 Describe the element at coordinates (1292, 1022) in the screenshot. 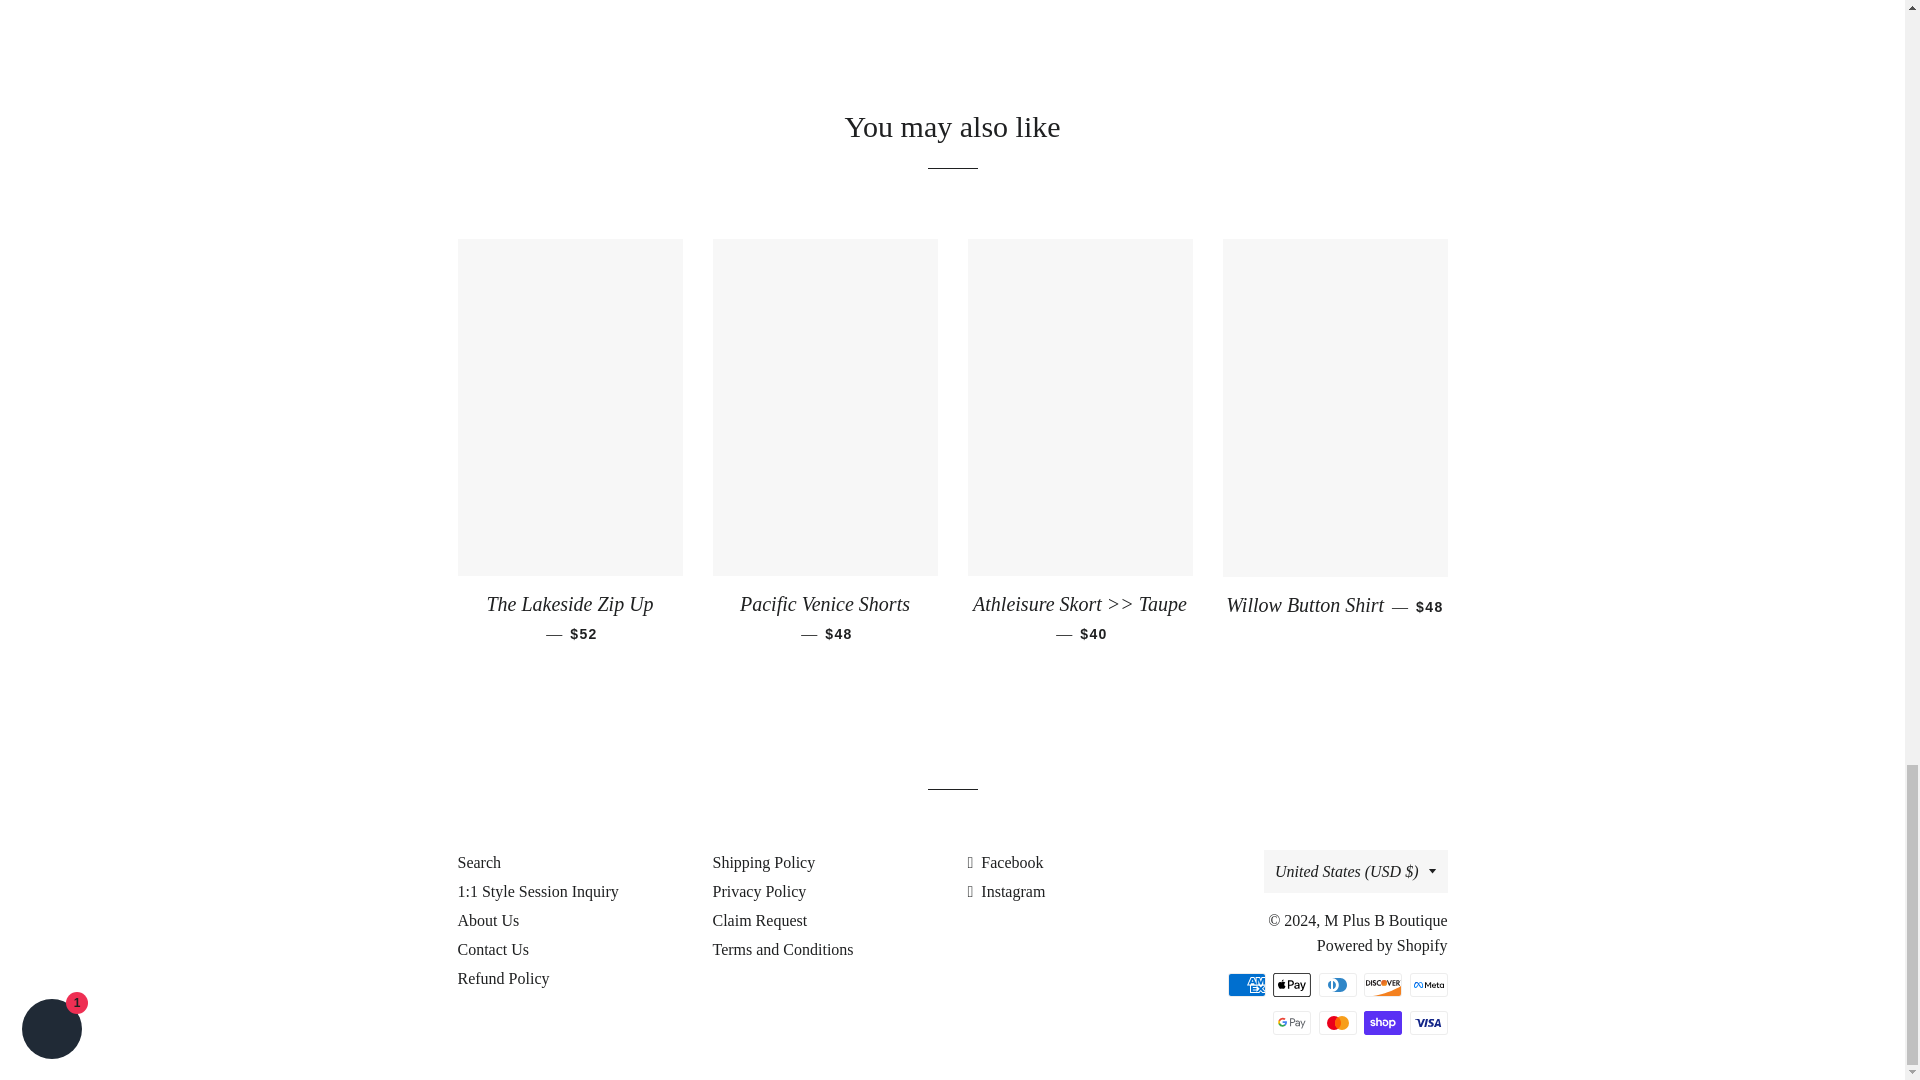

I see `Google Pay` at that location.